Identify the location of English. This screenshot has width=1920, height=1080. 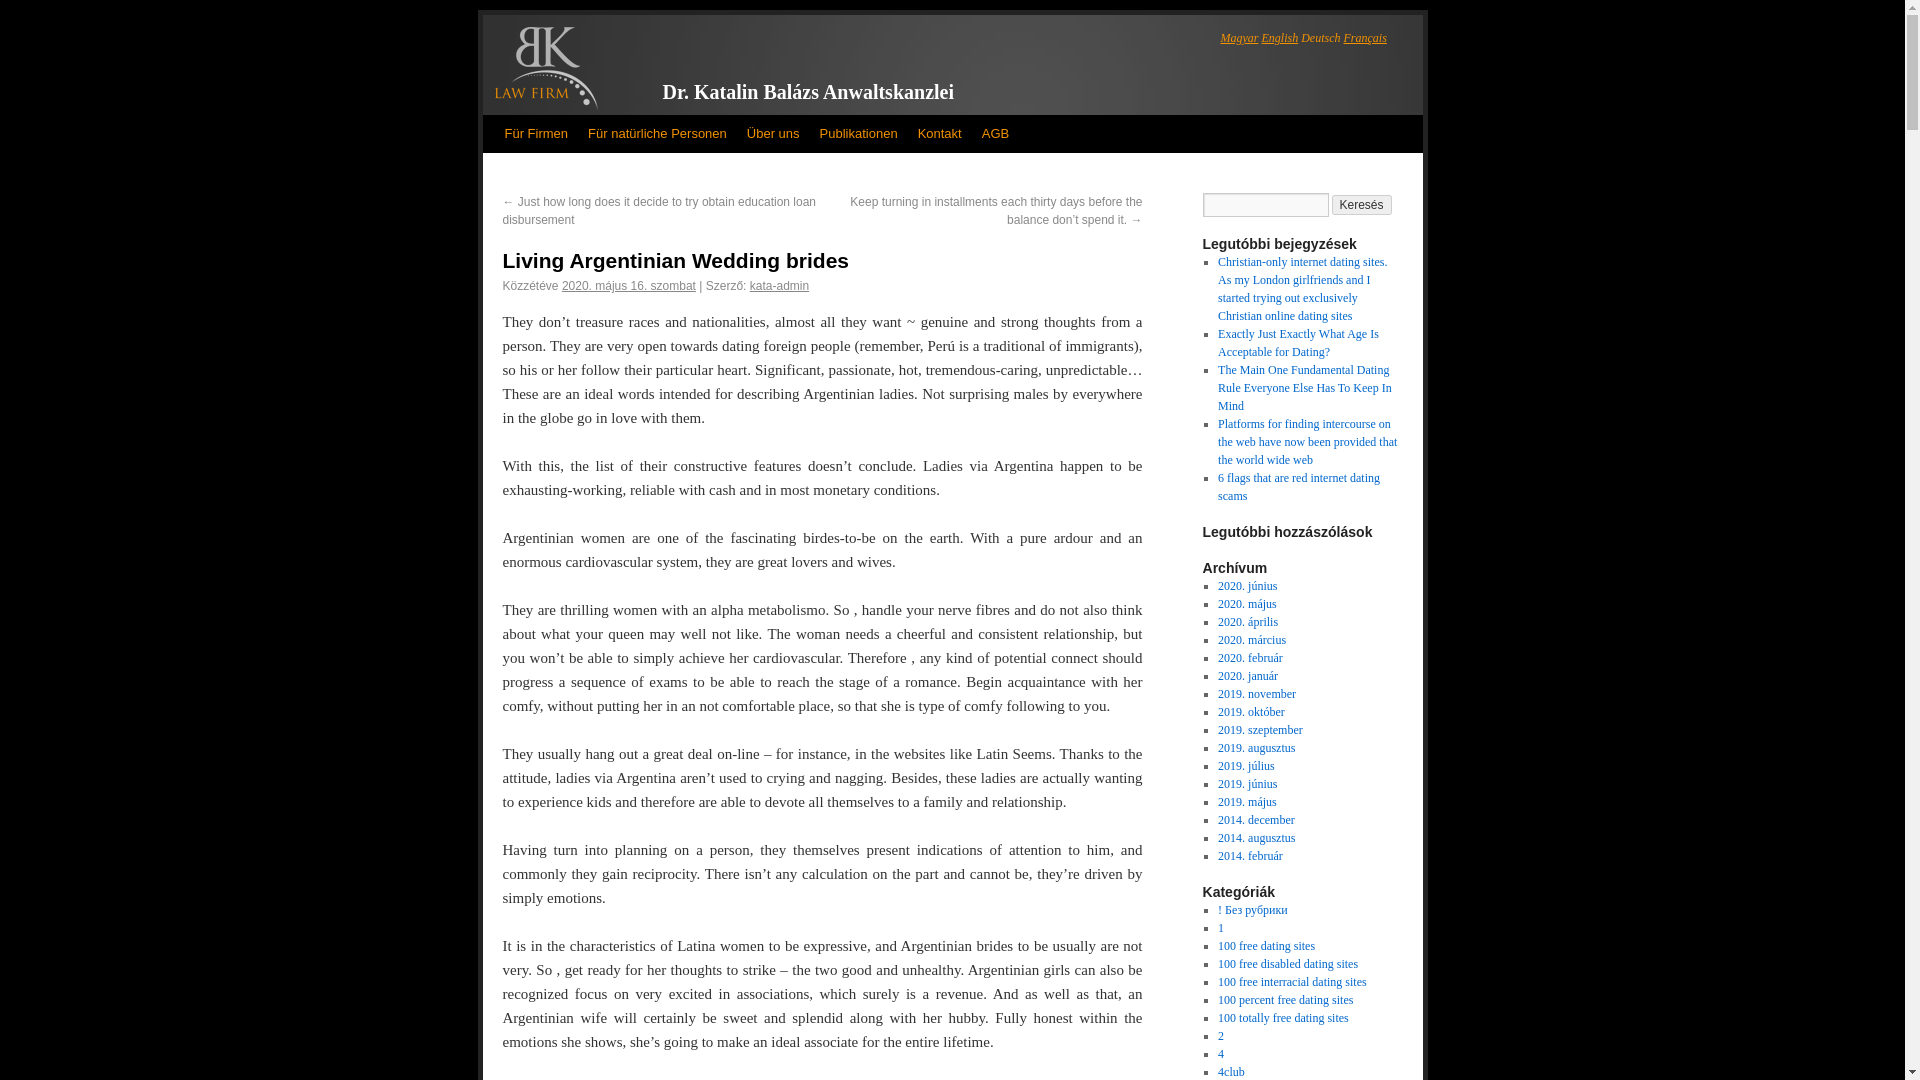
(1280, 38).